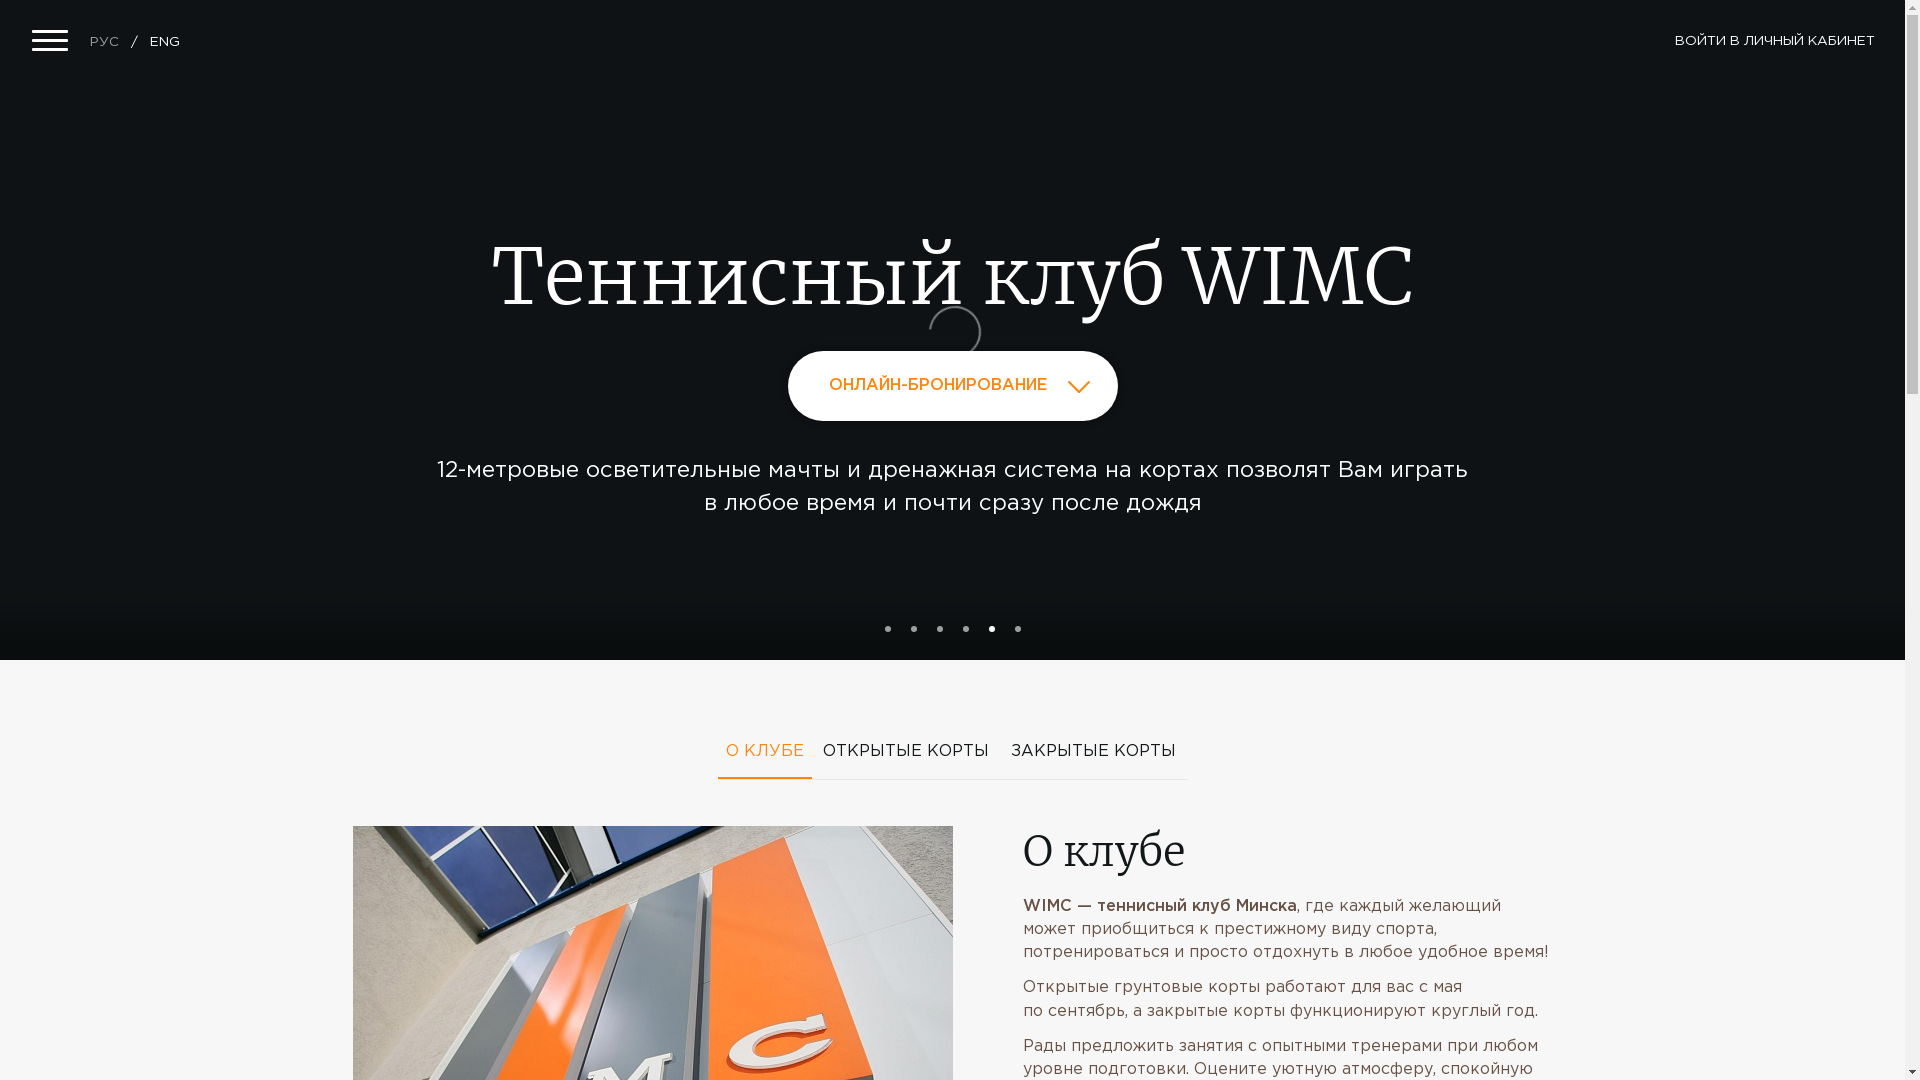 The image size is (1920, 1080). Describe the element at coordinates (354, 668) in the screenshot. I see ` ` at that location.